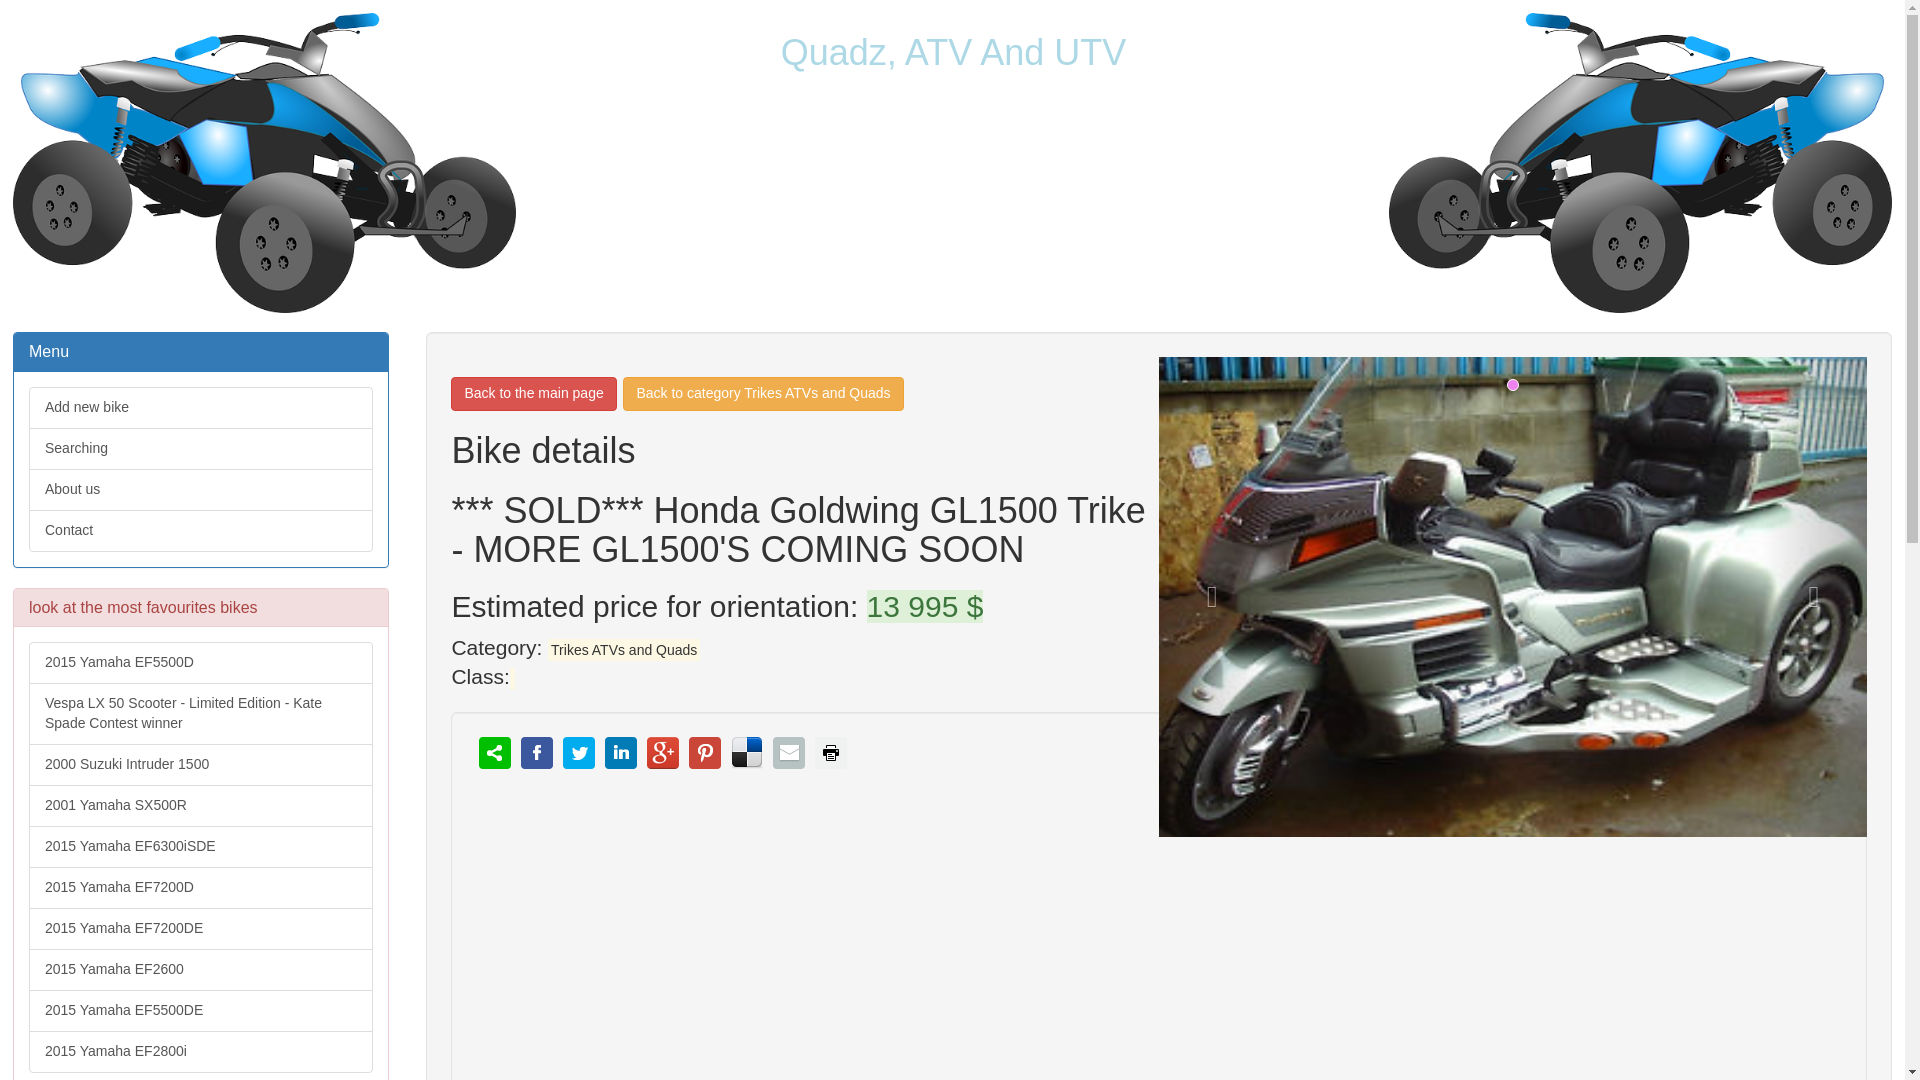 This screenshot has width=1920, height=1080. Describe the element at coordinates (200, 1011) in the screenshot. I see `2015 Yamaha EF5500DE` at that location.